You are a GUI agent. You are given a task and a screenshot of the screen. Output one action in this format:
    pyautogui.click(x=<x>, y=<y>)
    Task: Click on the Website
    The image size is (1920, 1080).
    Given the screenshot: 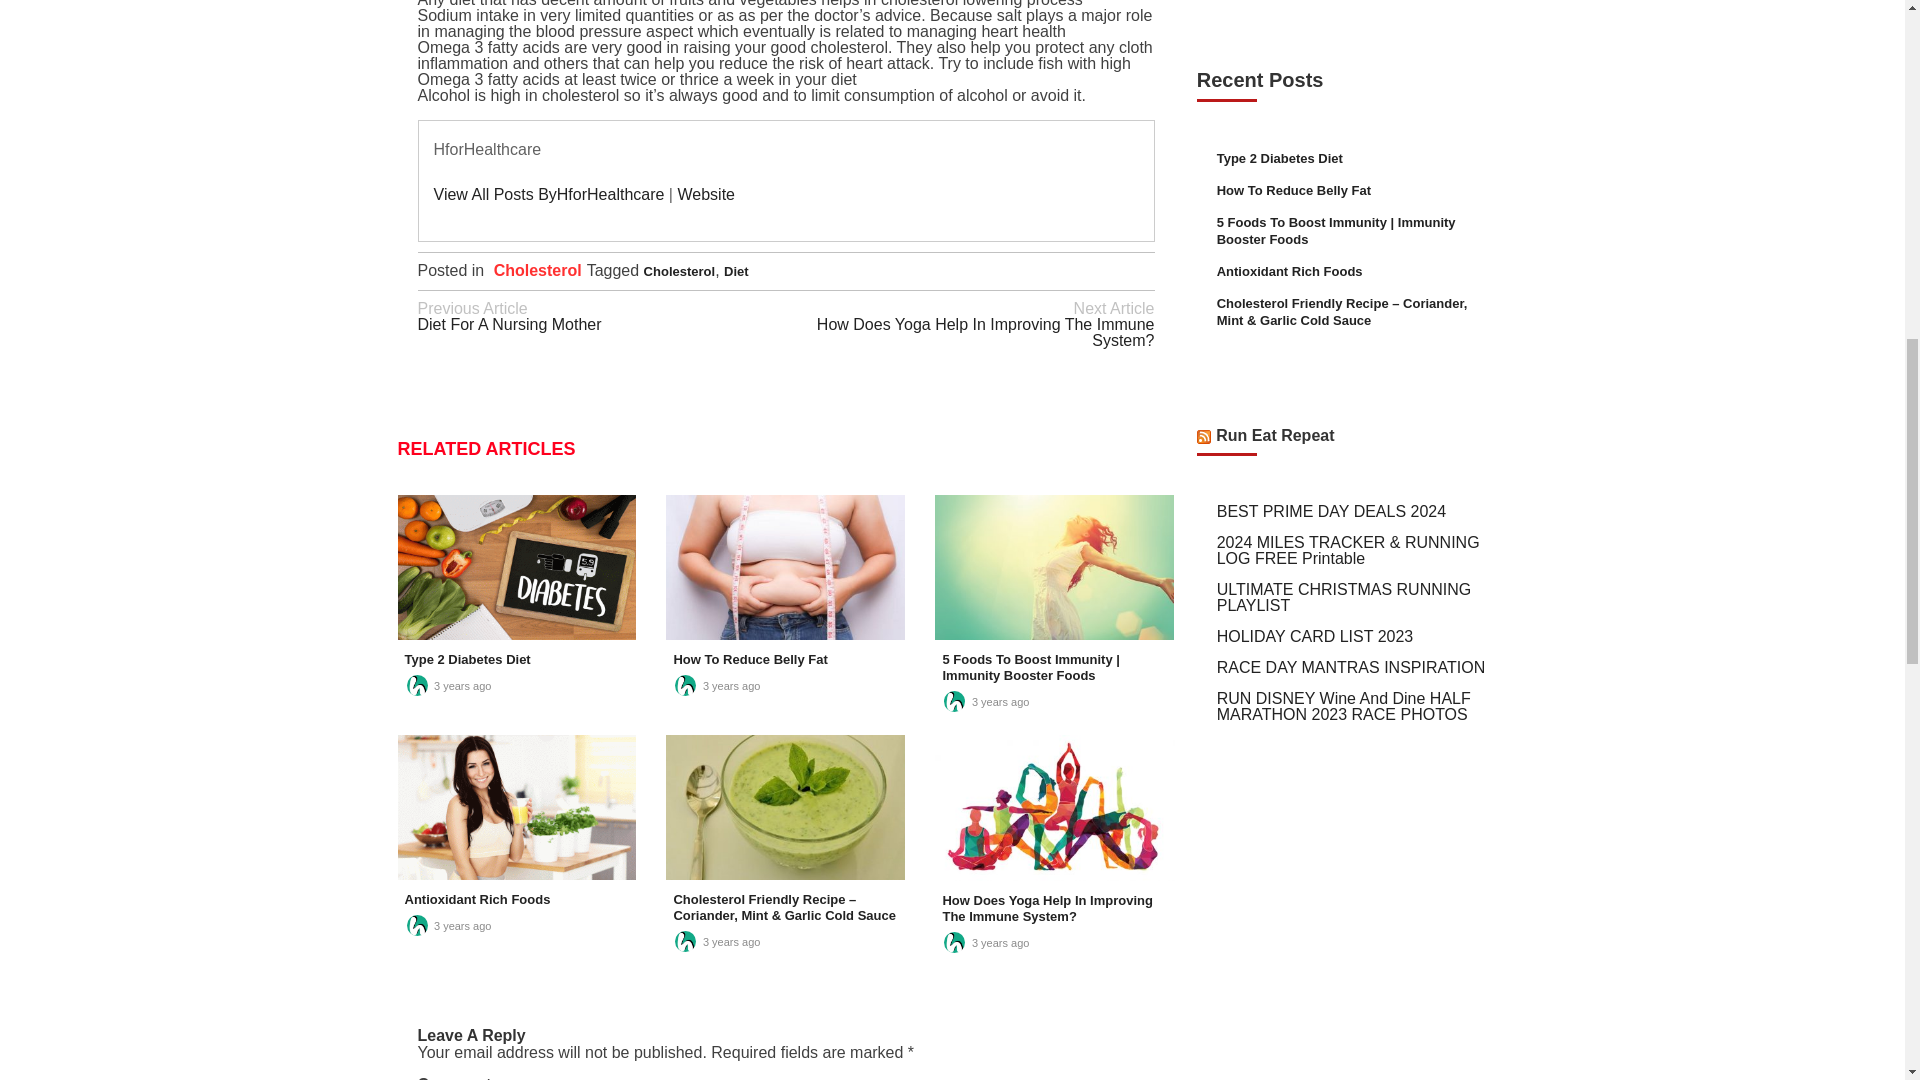 What is the action you would take?
    pyautogui.click(x=602, y=316)
    